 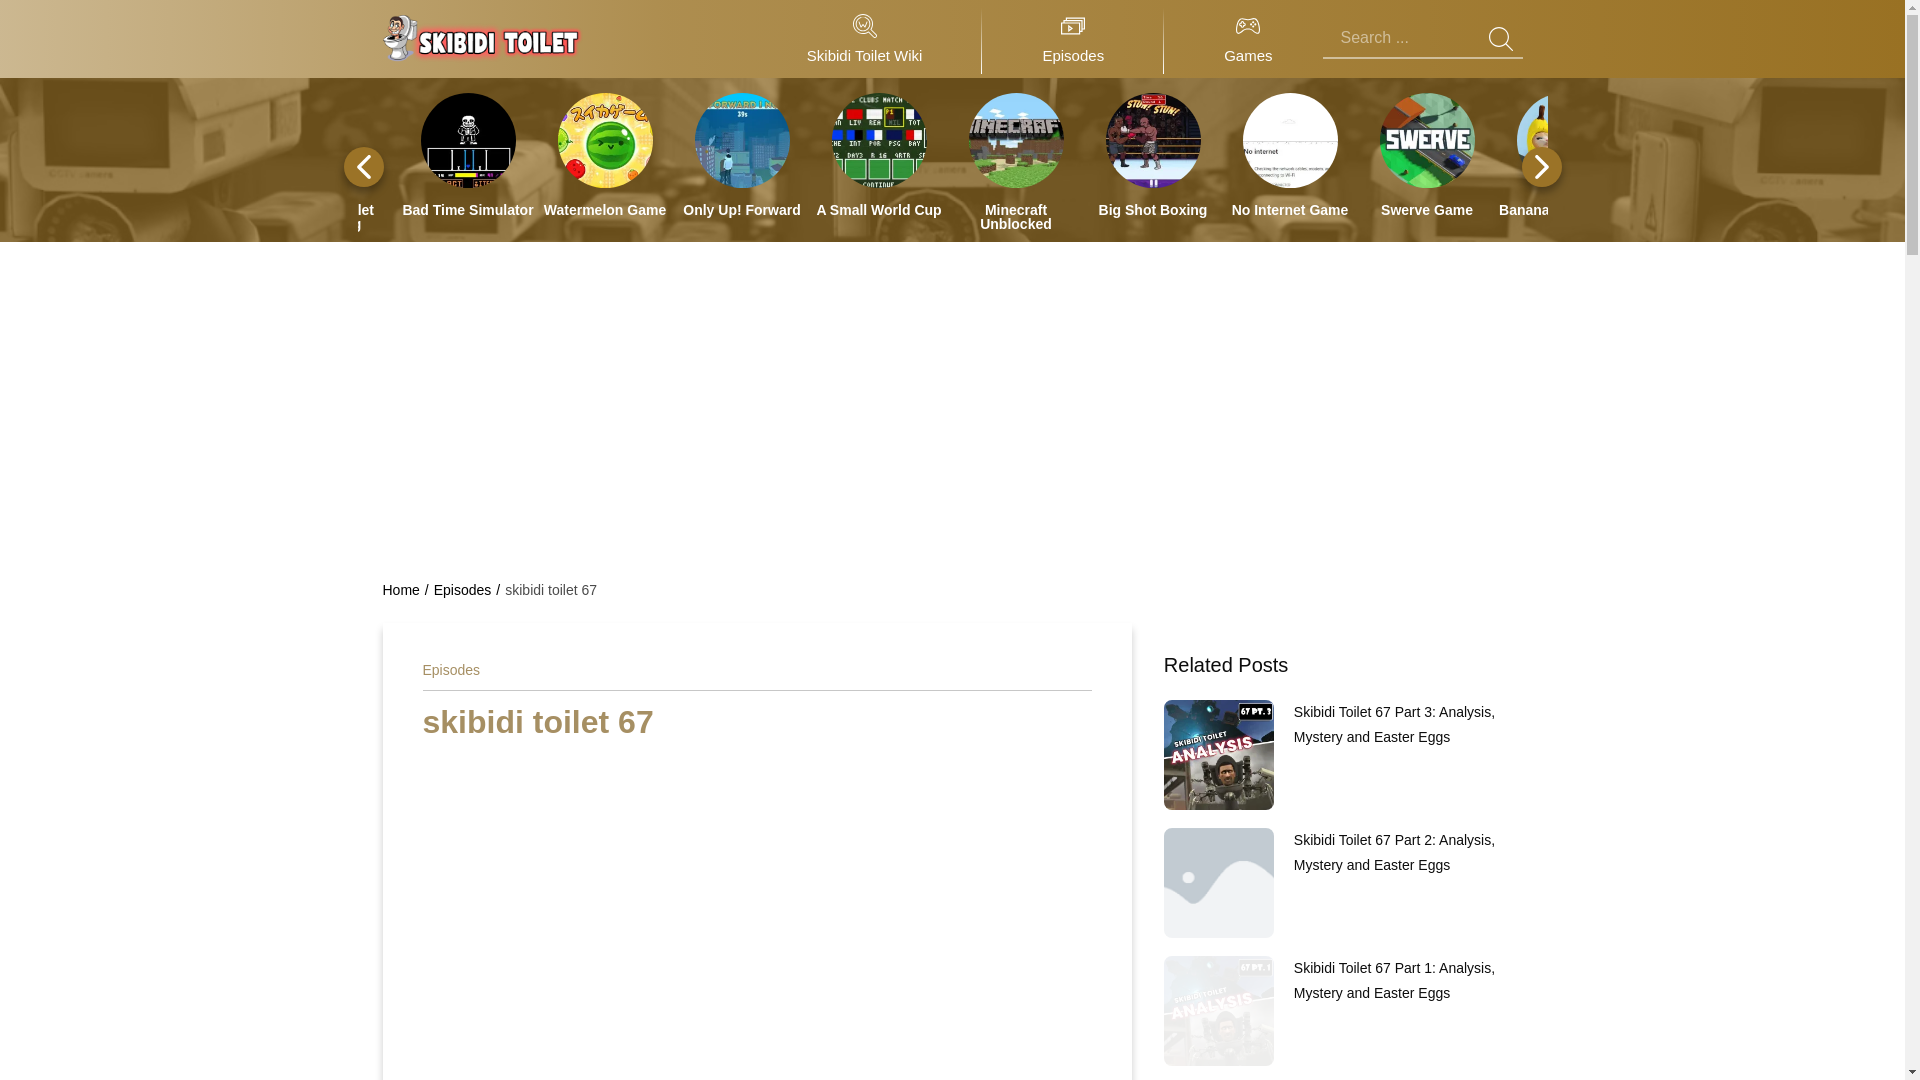 What do you see at coordinates (1564, 154) in the screenshot?
I see `Banana Cat Escape` at bounding box center [1564, 154].